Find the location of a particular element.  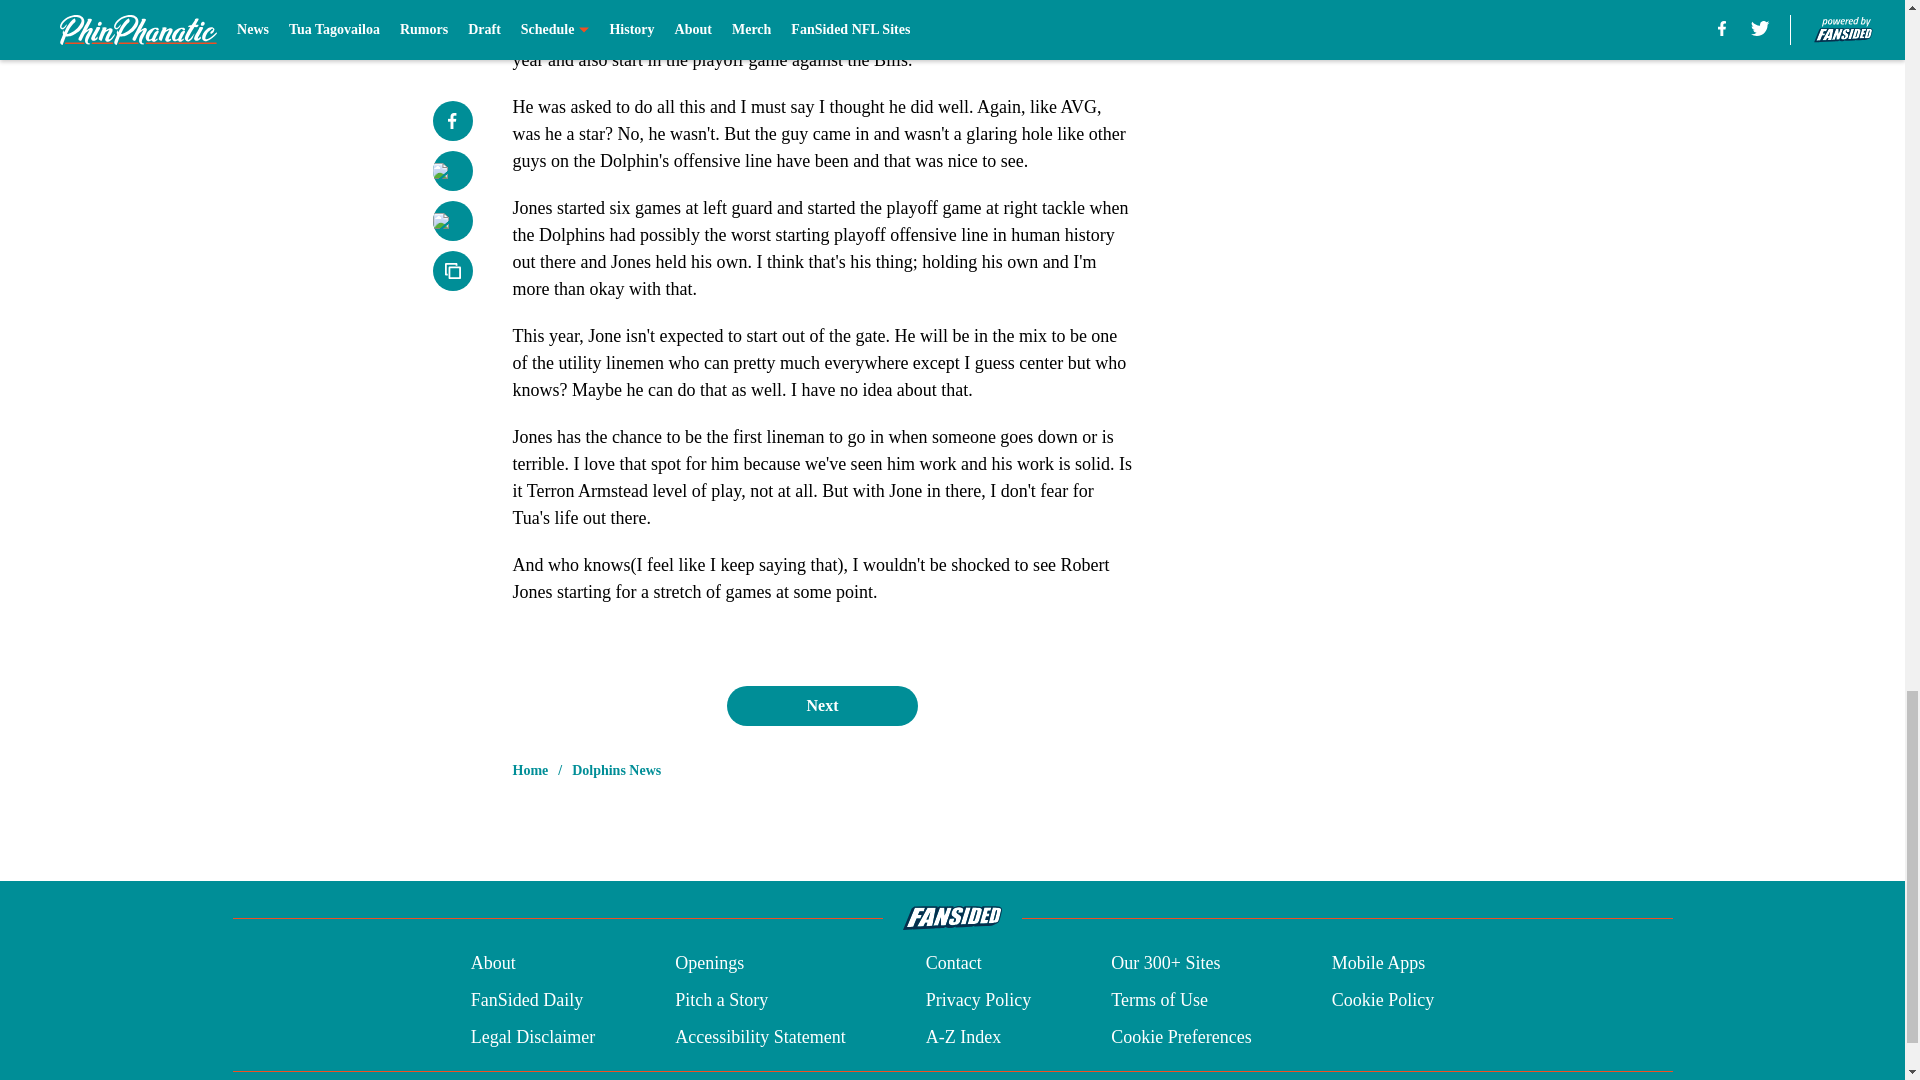

Contact is located at coordinates (953, 964).